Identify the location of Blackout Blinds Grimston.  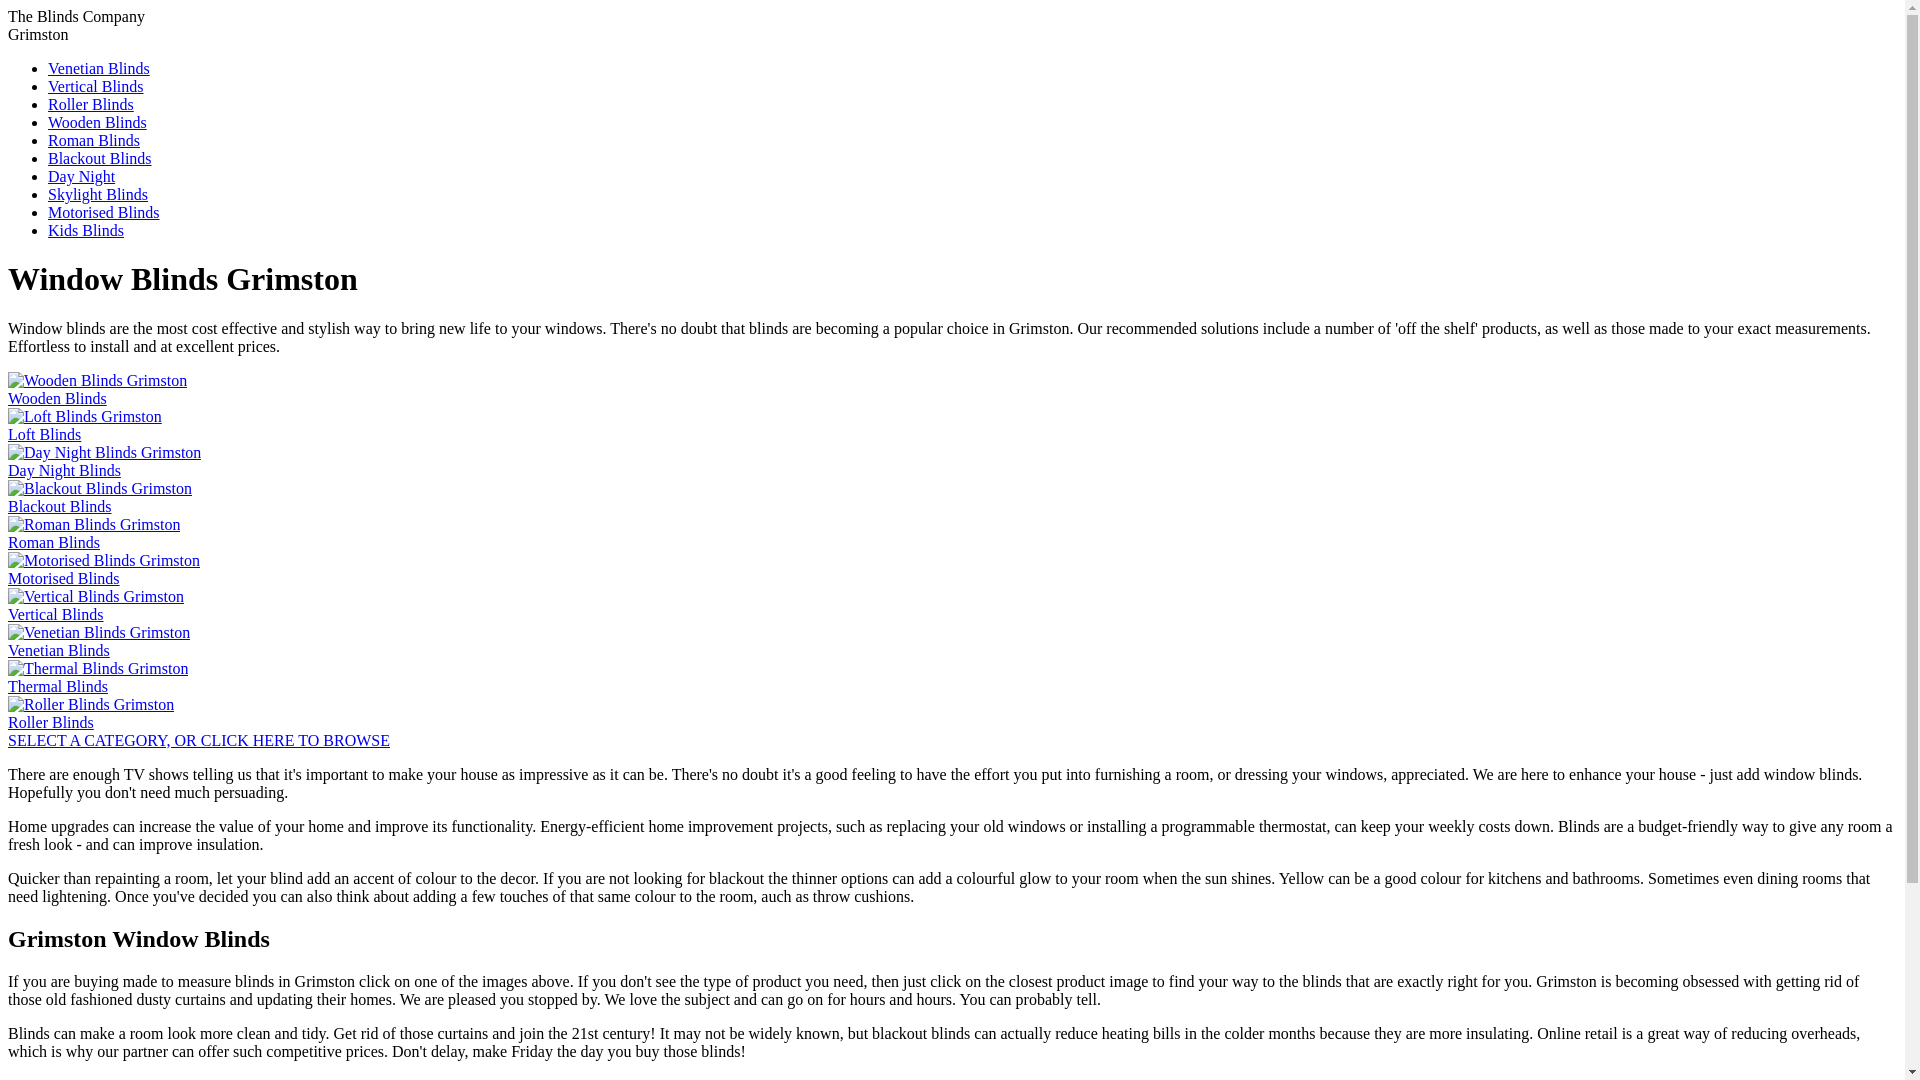
(100, 158).